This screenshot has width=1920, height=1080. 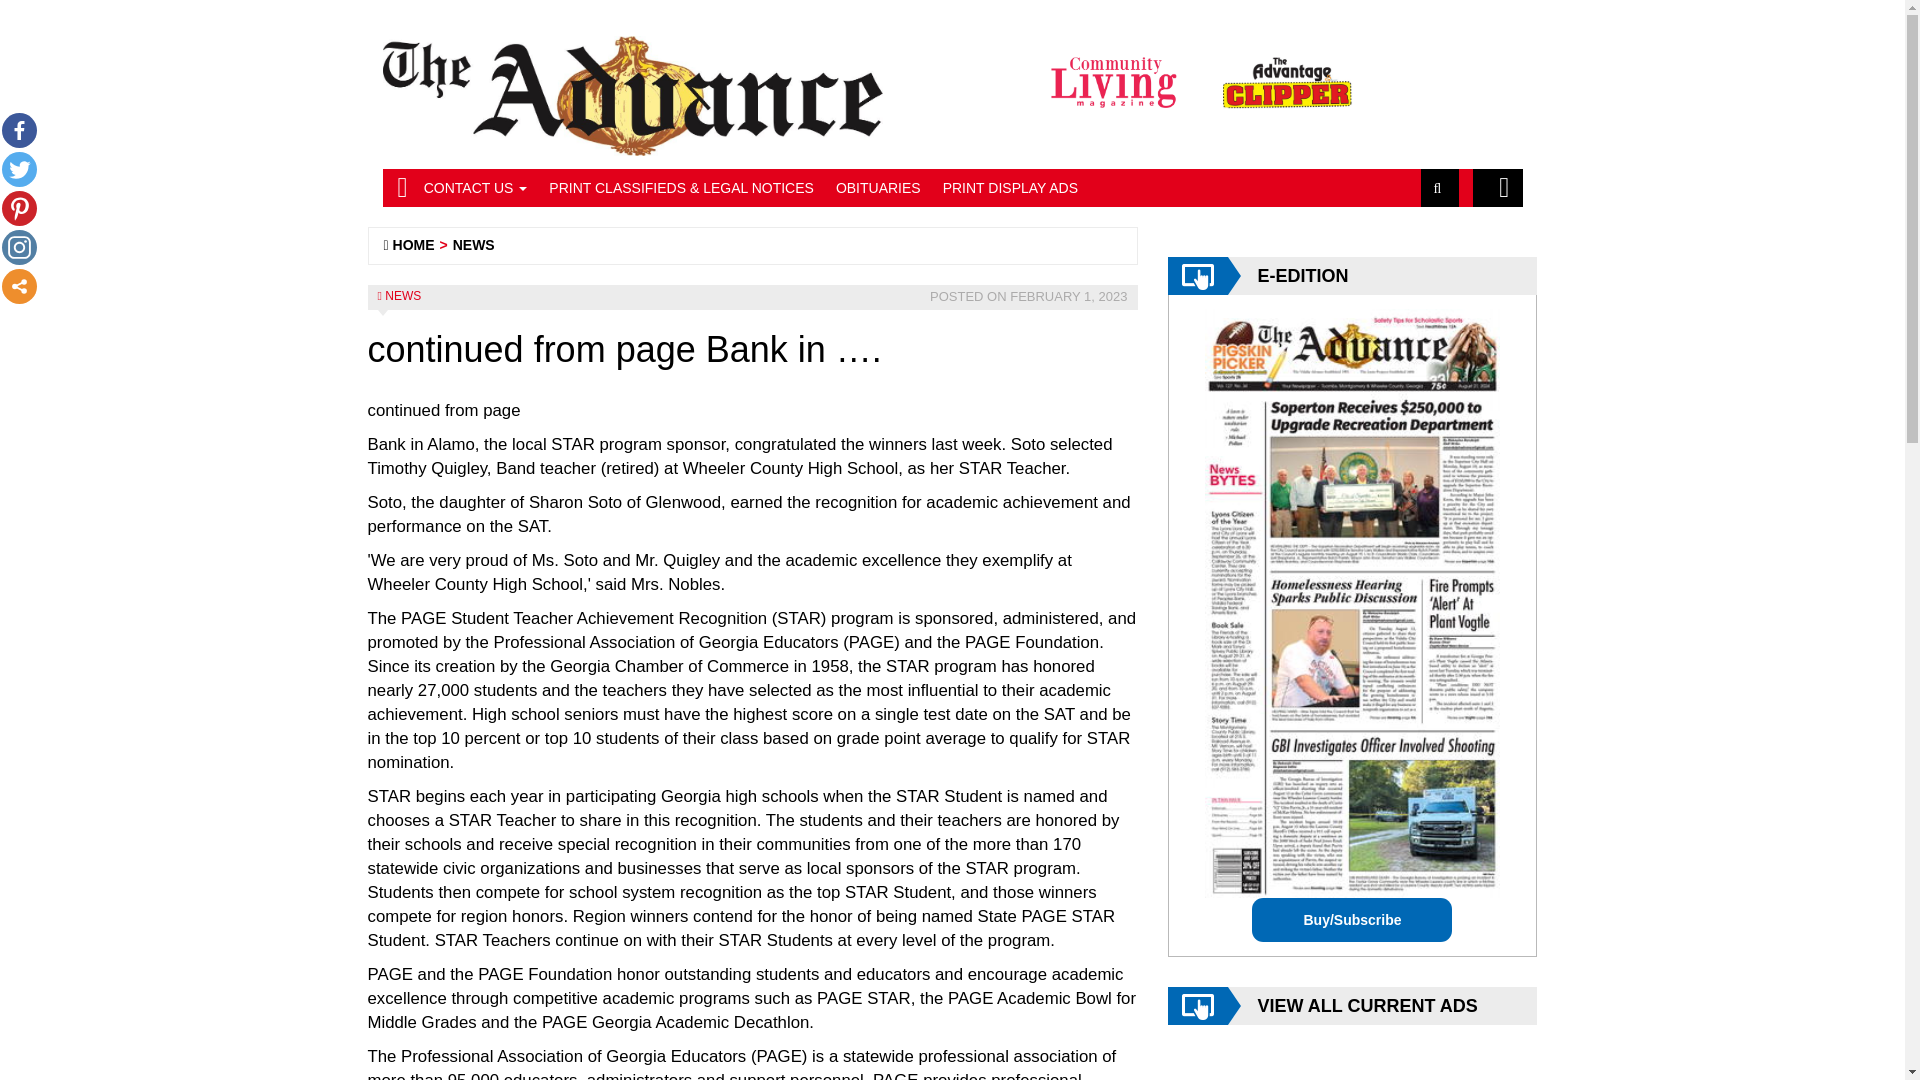 What do you see at coordinates (18, 130) in the screenshot?
I see `Facebook` at bounding box center [18, 130].